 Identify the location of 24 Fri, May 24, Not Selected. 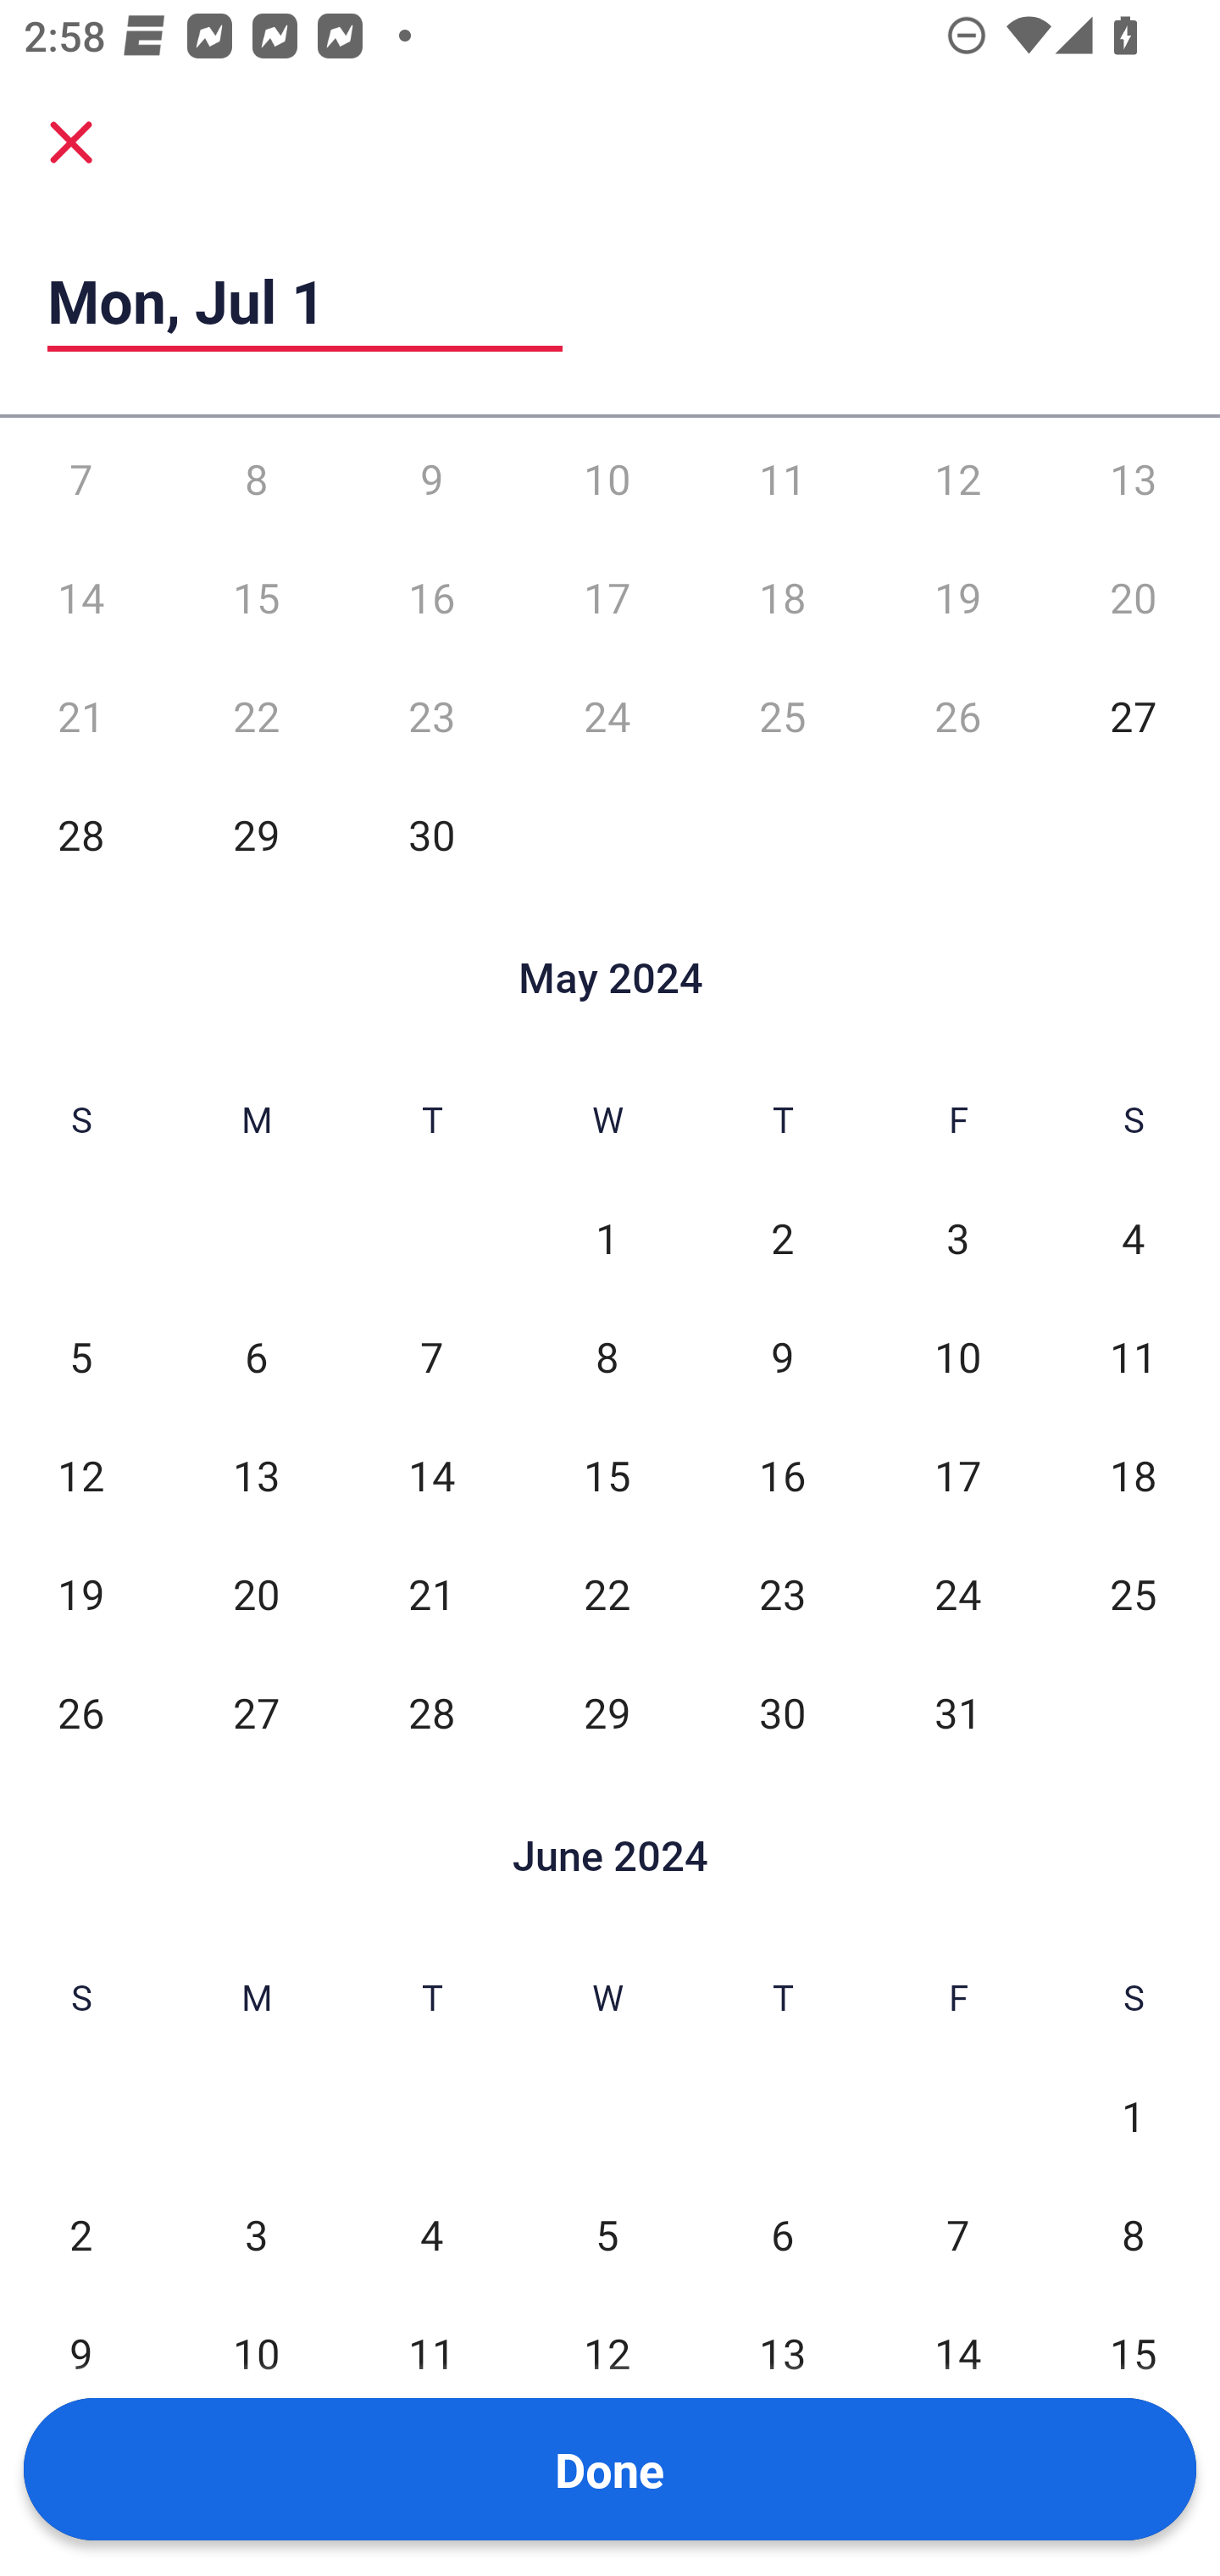
(957, 1594).